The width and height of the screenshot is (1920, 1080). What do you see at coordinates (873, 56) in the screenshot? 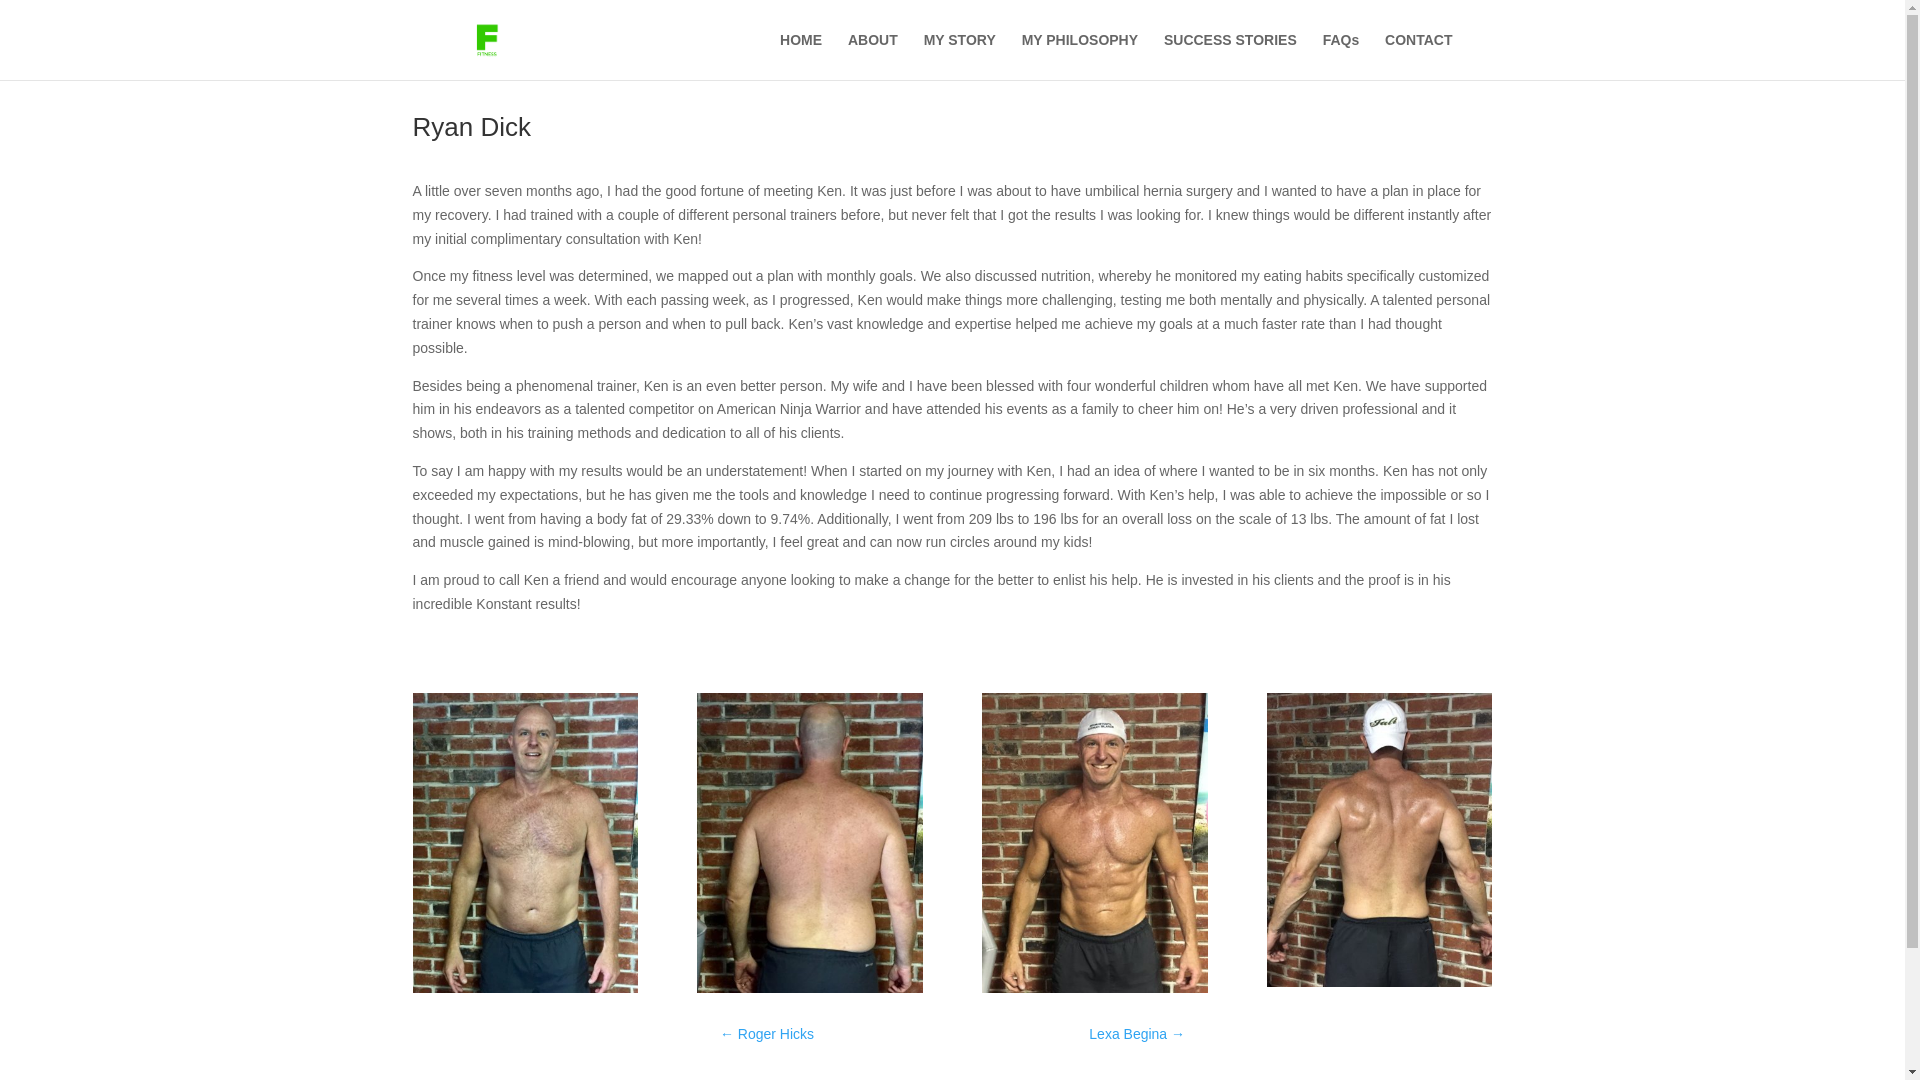
I see `ABOUT` at bounding box center [873, 56].